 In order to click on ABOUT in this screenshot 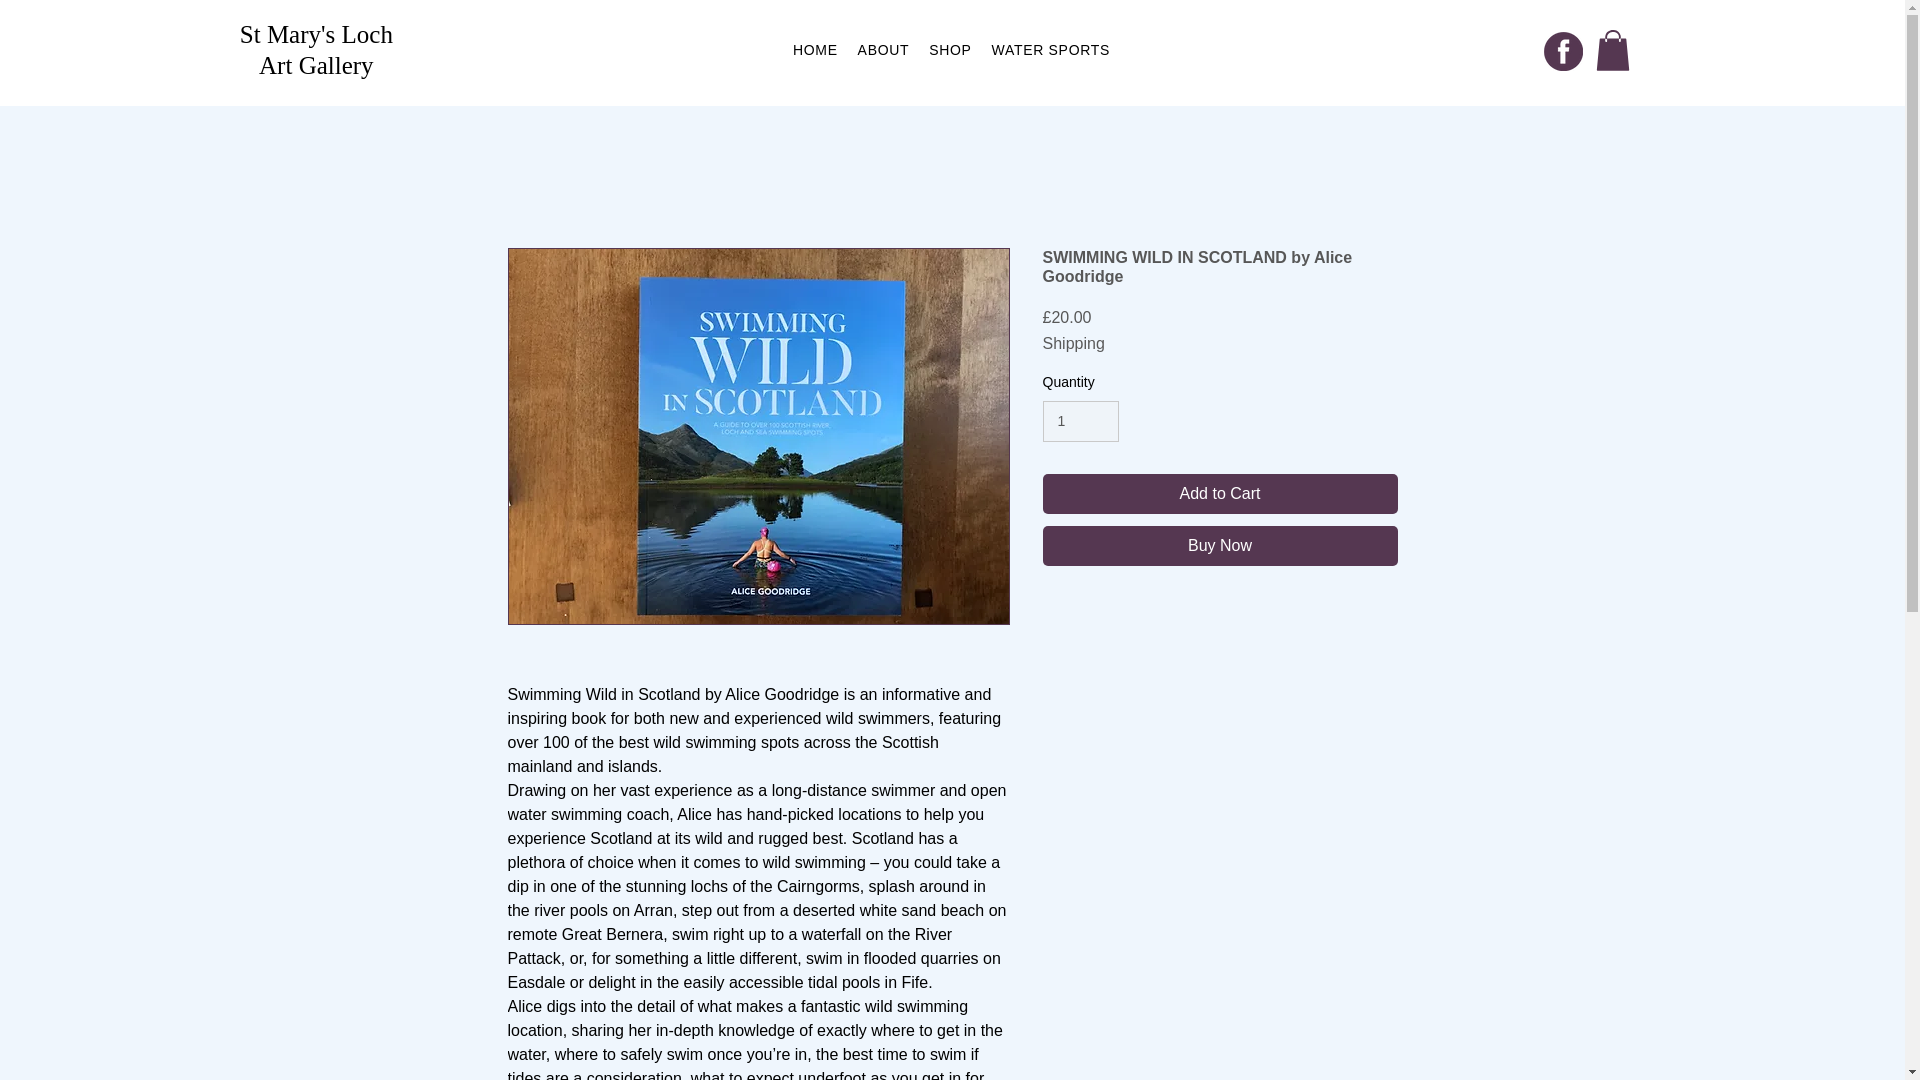, I will do `click(884, 50)`.